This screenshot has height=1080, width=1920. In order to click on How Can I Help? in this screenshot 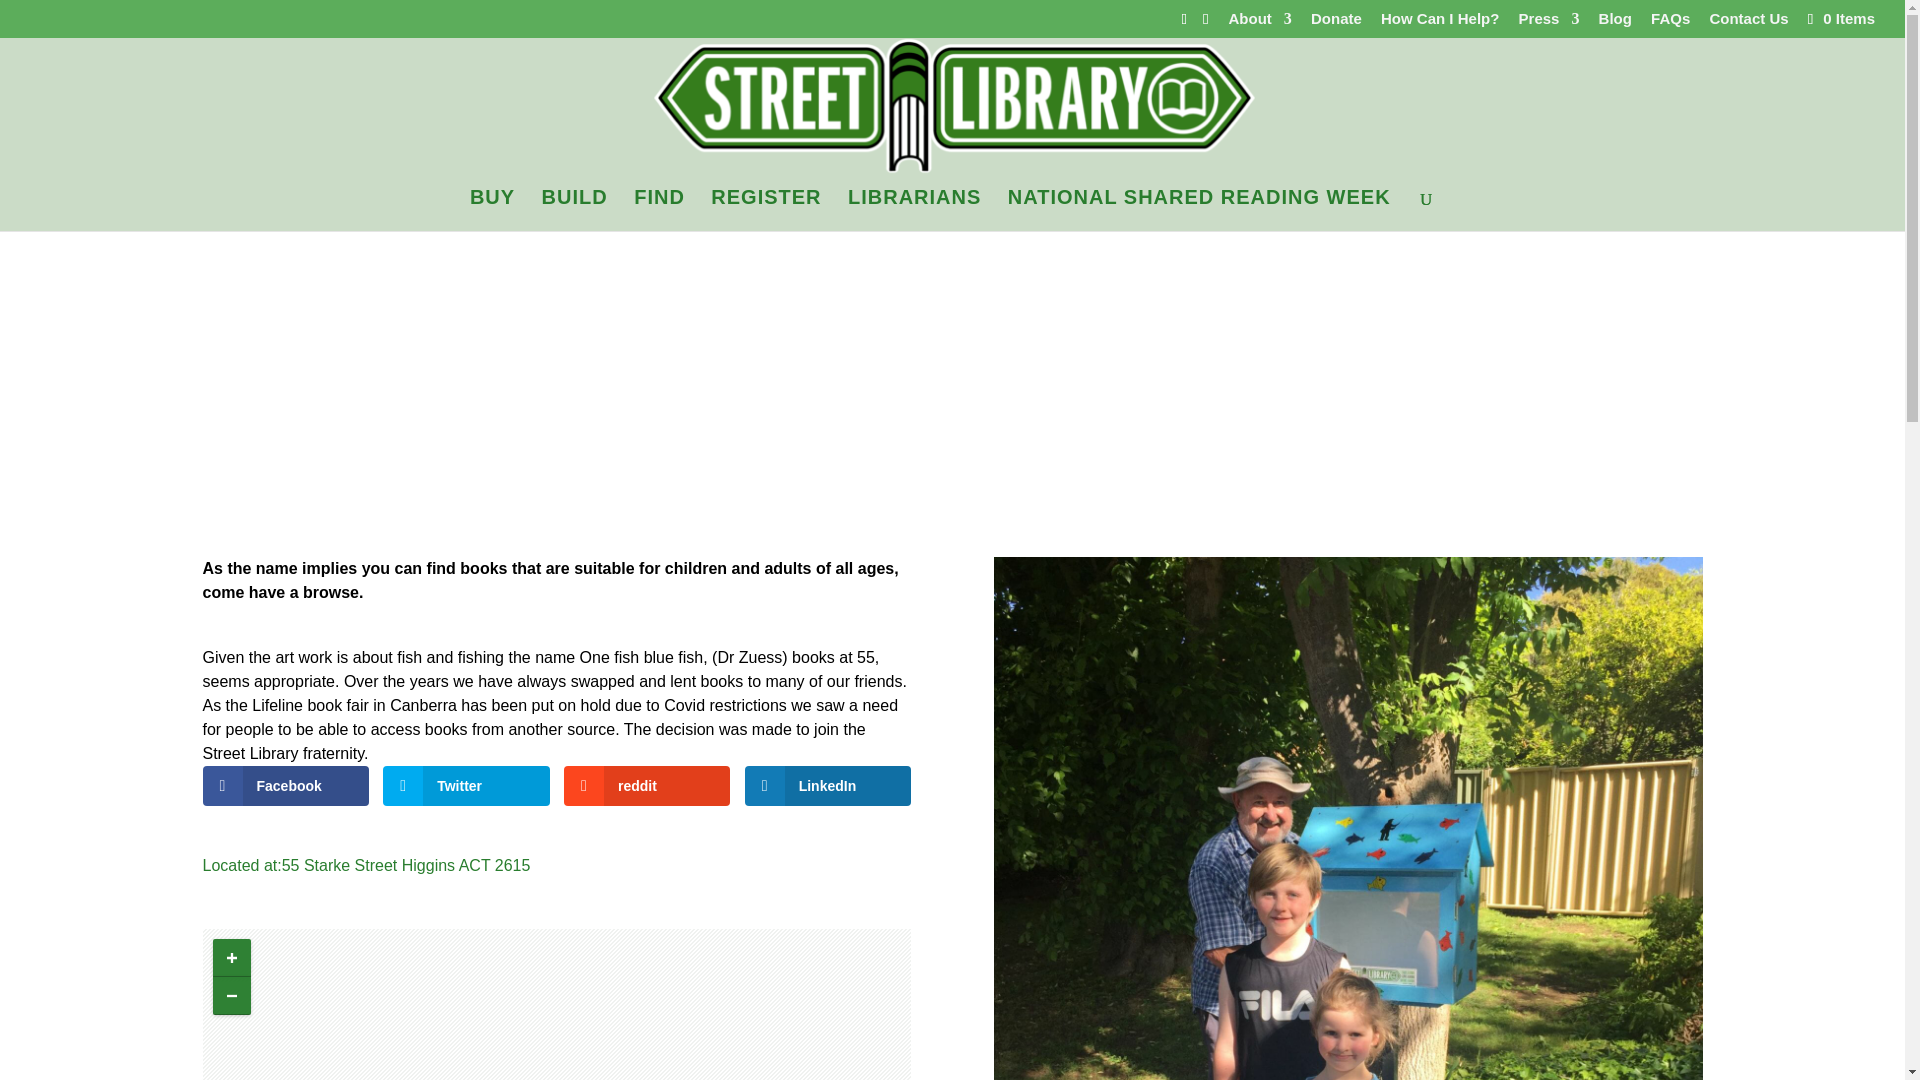, I will do `click(1440, 23)`.